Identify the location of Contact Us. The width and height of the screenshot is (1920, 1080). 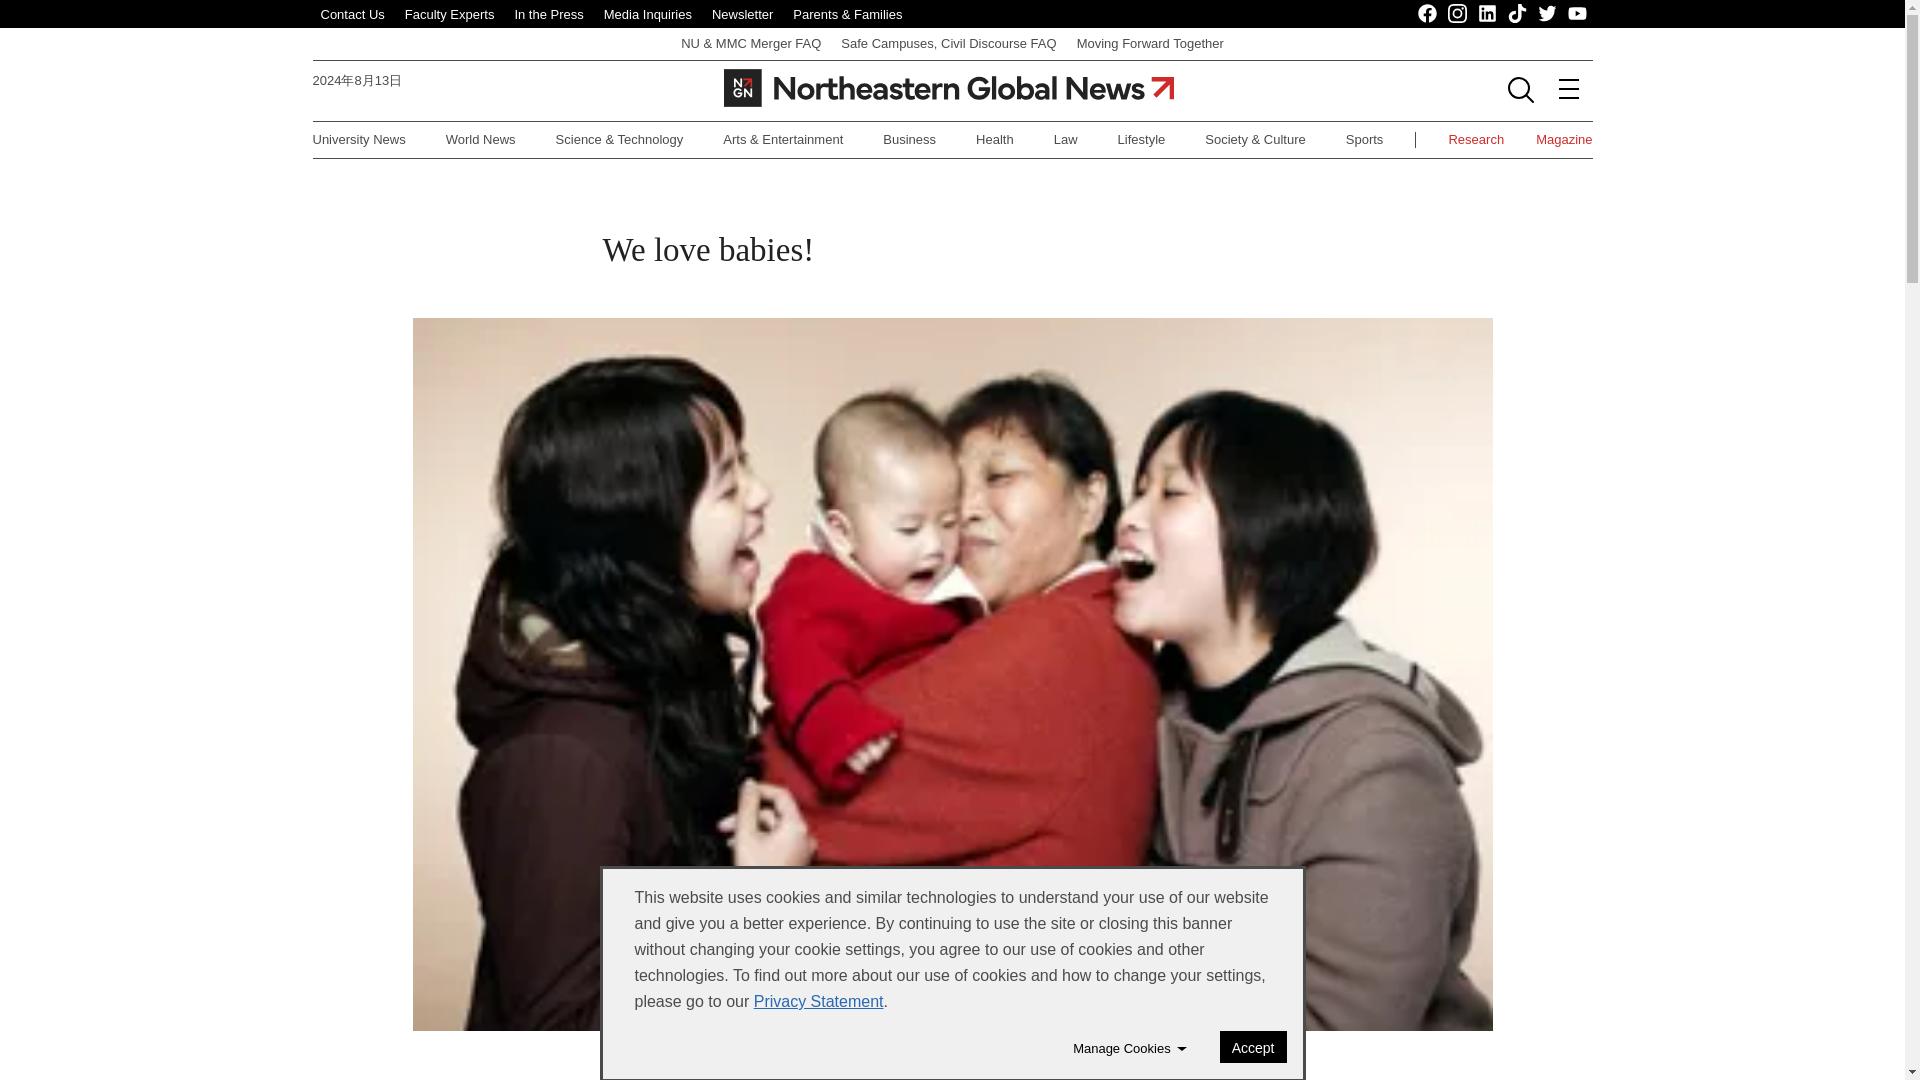
(352, 14).